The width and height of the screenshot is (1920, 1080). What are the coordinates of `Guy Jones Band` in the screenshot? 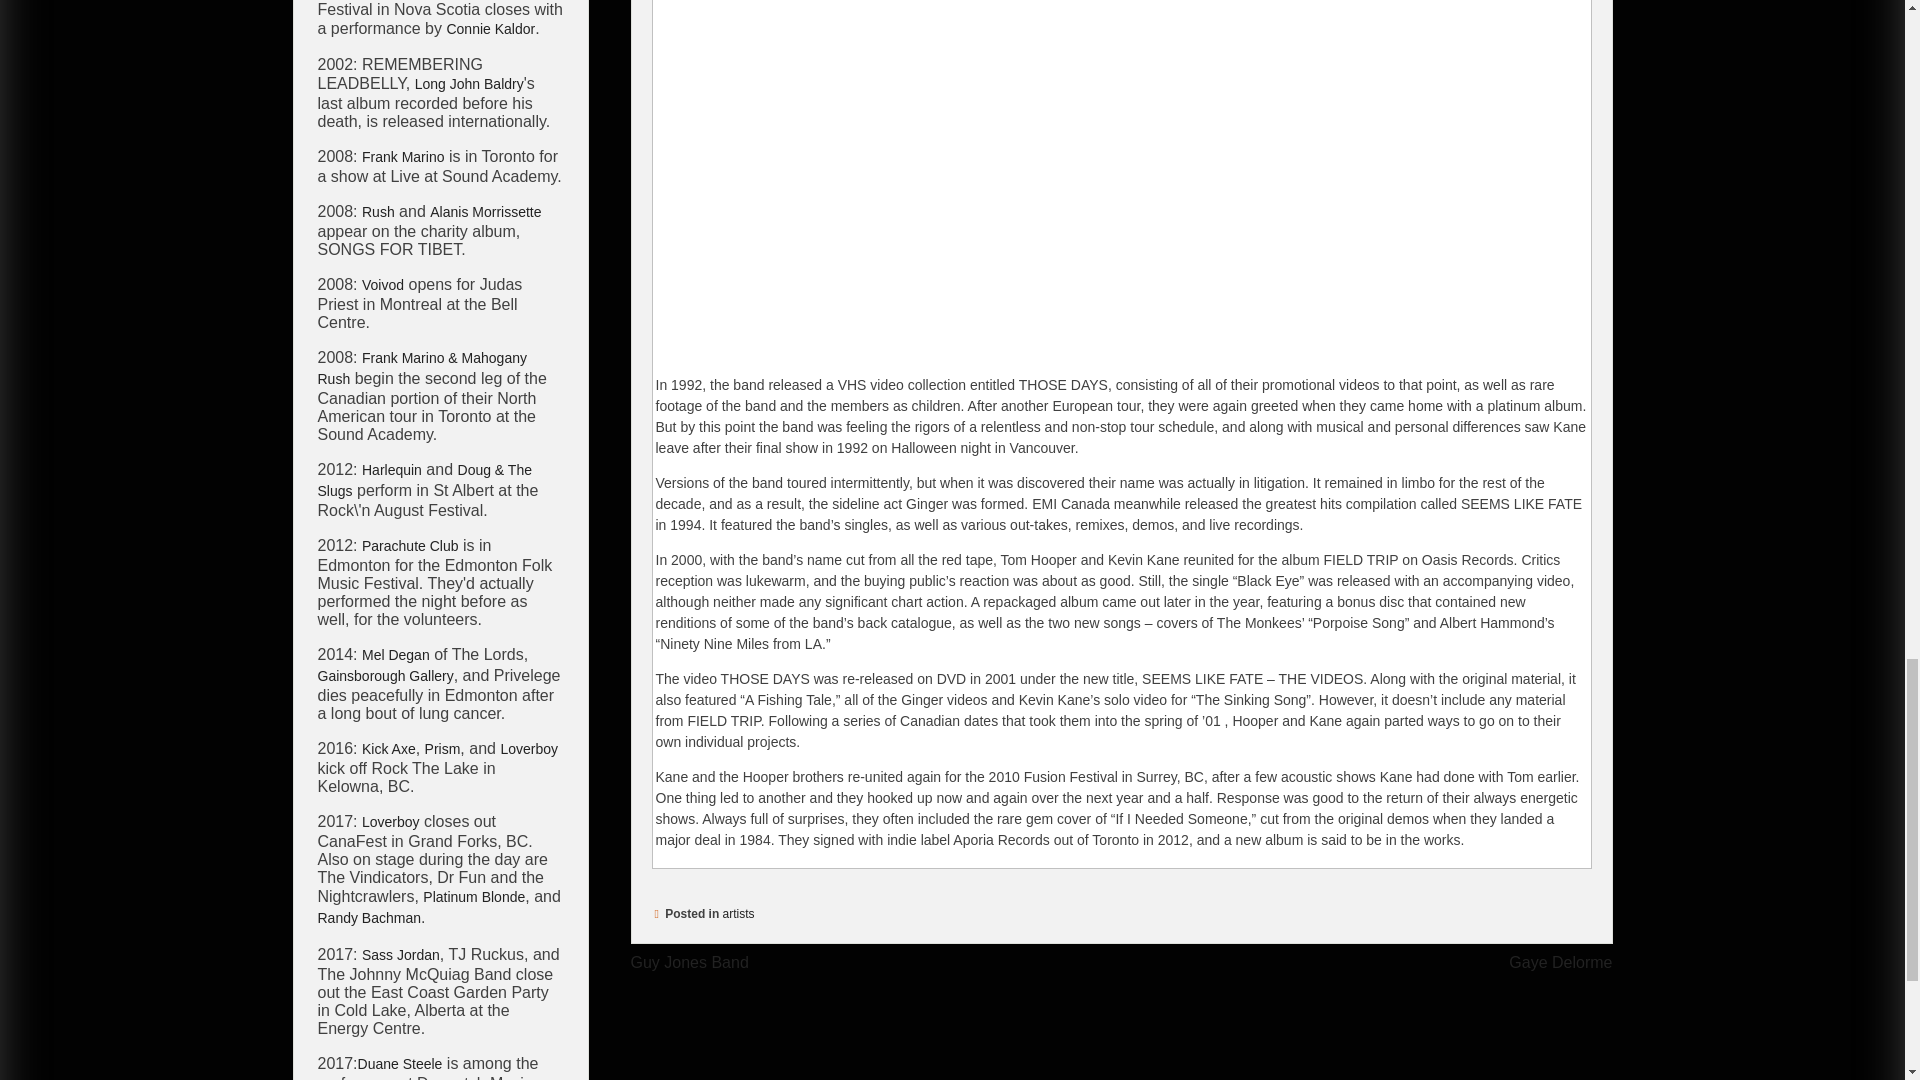 It's located at (688, 962).